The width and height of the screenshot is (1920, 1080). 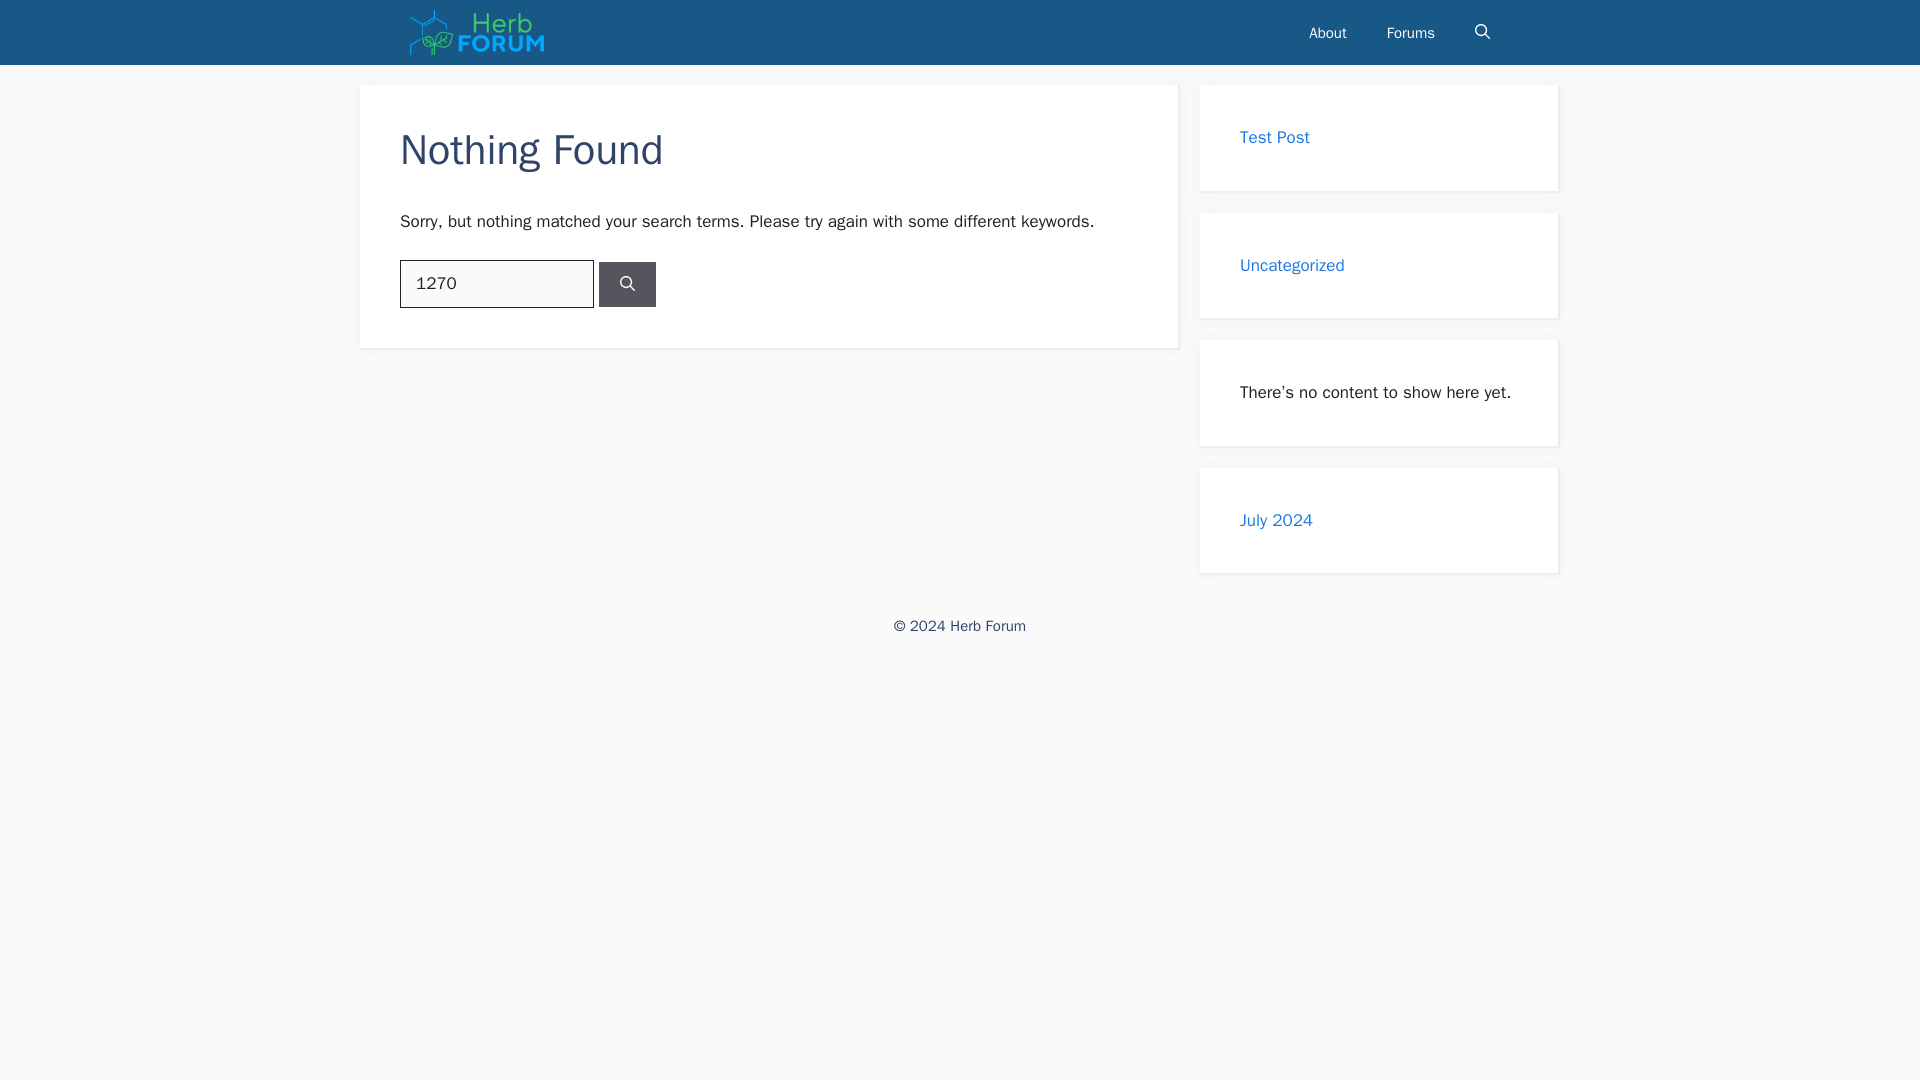 What do you see at coordinates (1292, 264) in the screenshot?
I see `Uncategorized` at bounding box center [1292, 264].